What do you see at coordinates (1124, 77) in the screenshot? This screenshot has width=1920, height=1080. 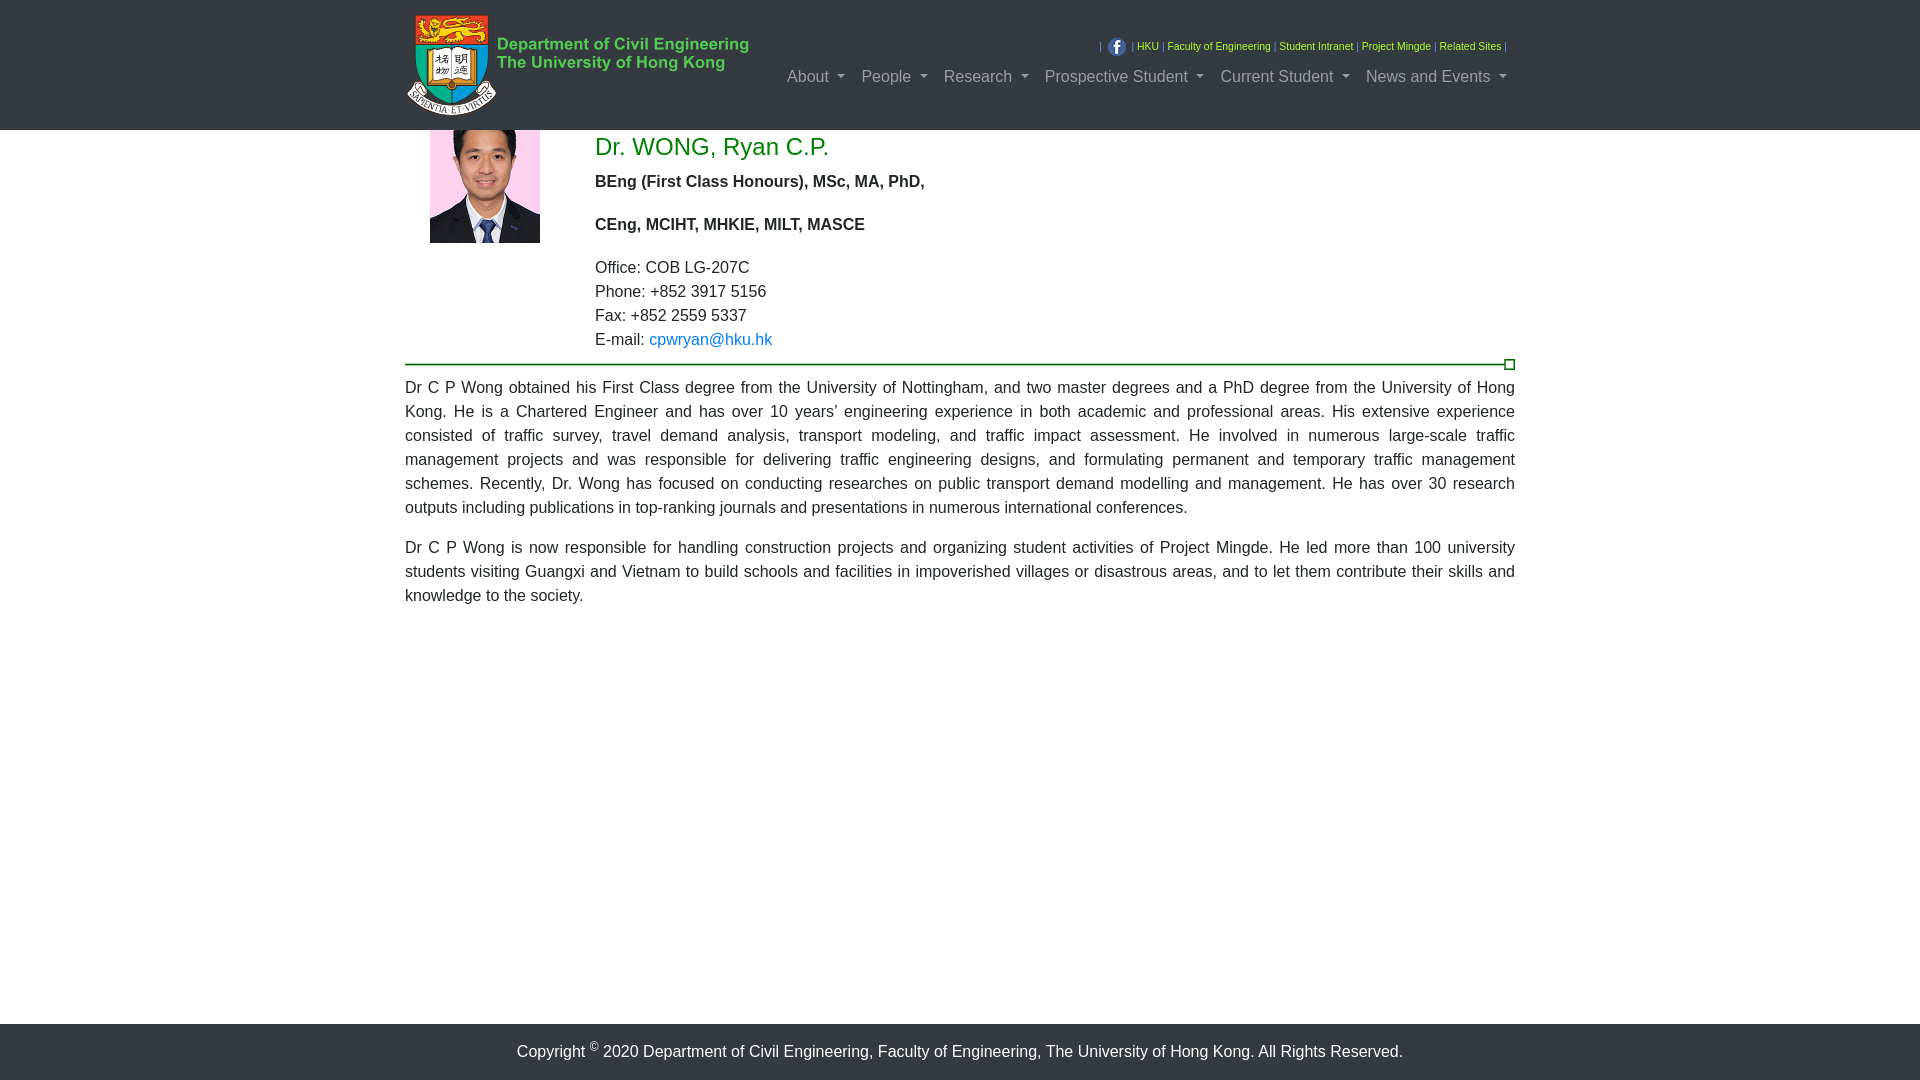 I see `Prospective Student` at bounding box center [1124, 77].